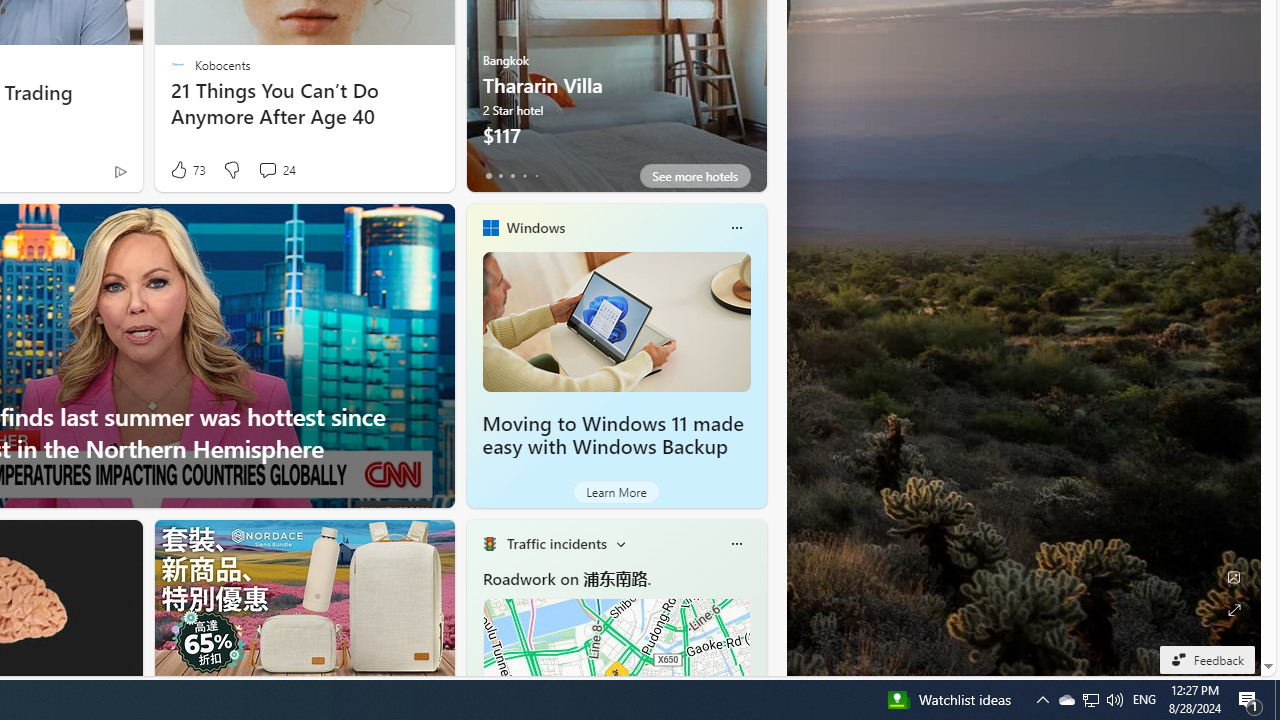 The height and width of the screenshot is (720, 1280). I want to click on Moving to Windows 11 made easy with Windows Backup, so click(616, 321).